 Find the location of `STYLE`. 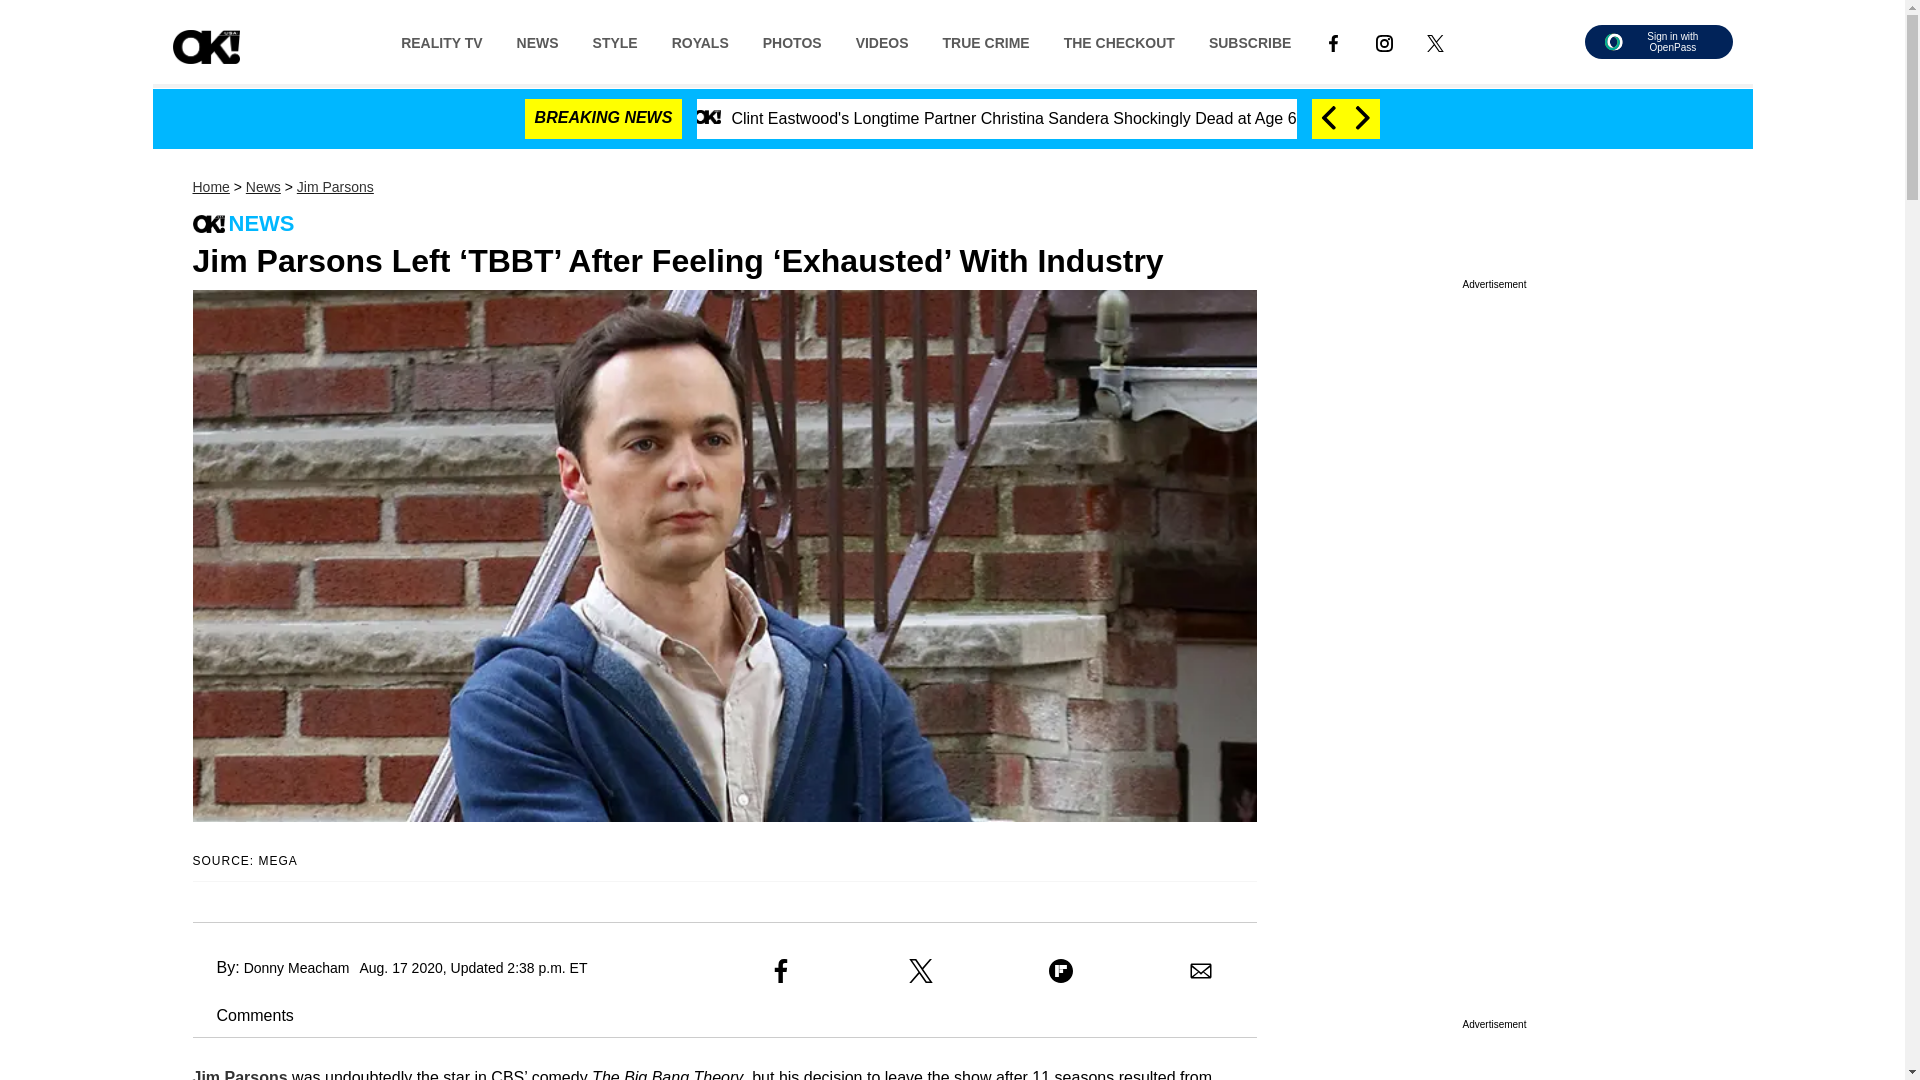

STYLE is located at coordinates (615, 41).